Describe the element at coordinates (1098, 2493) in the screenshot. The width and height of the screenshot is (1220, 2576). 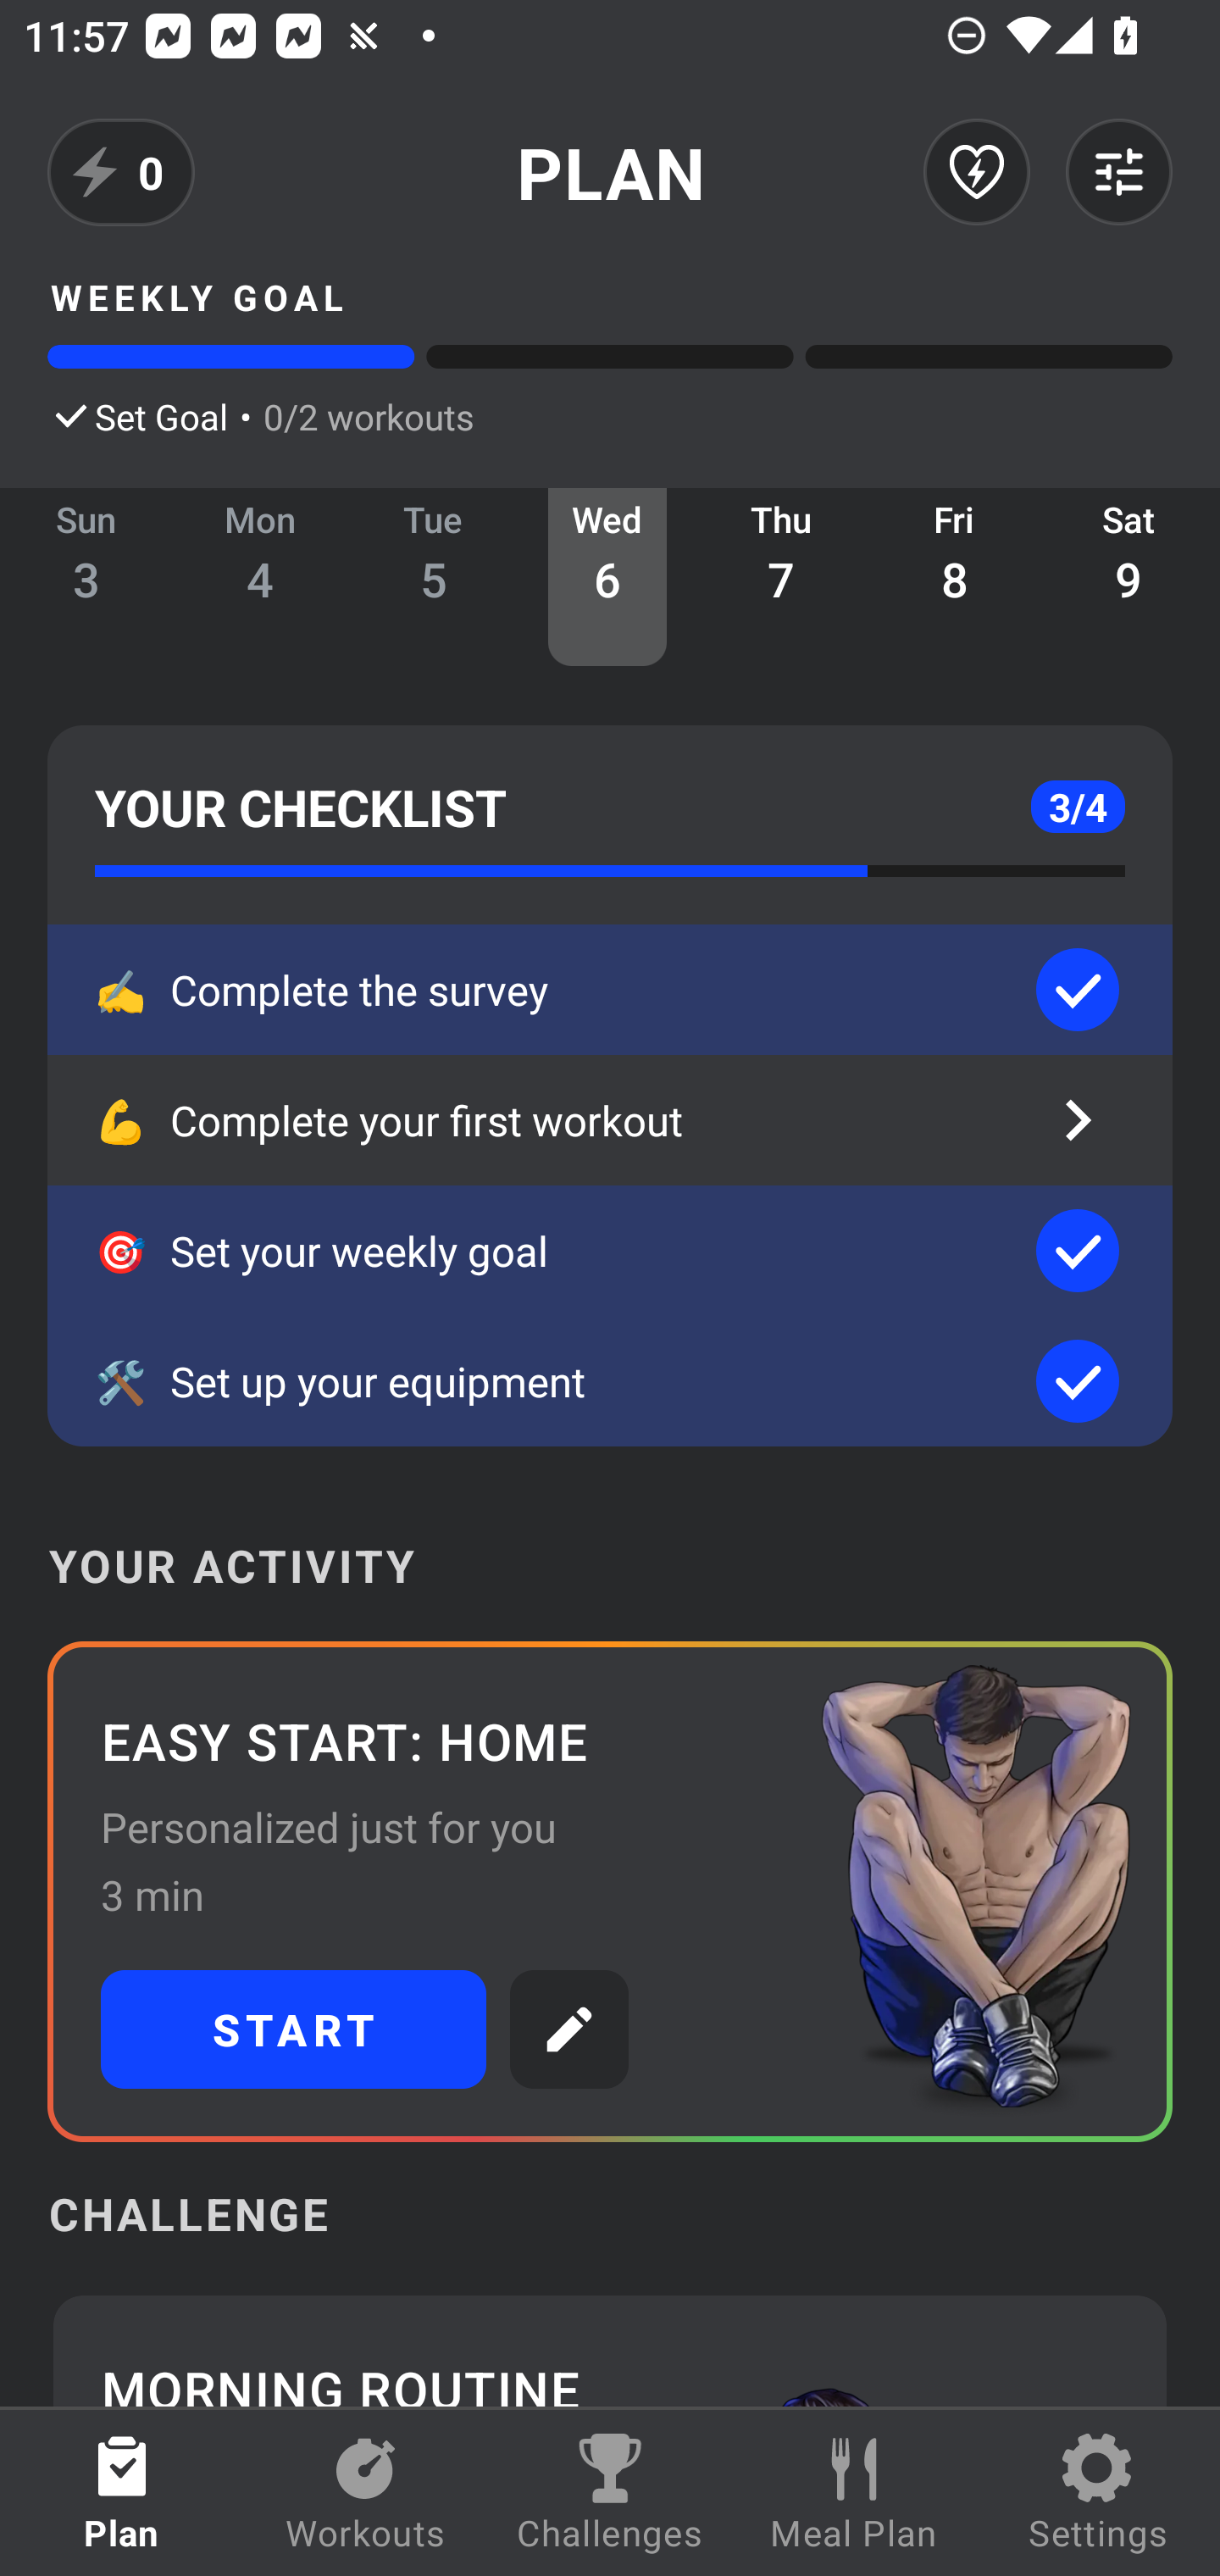
I see ` Settings ` at that location.